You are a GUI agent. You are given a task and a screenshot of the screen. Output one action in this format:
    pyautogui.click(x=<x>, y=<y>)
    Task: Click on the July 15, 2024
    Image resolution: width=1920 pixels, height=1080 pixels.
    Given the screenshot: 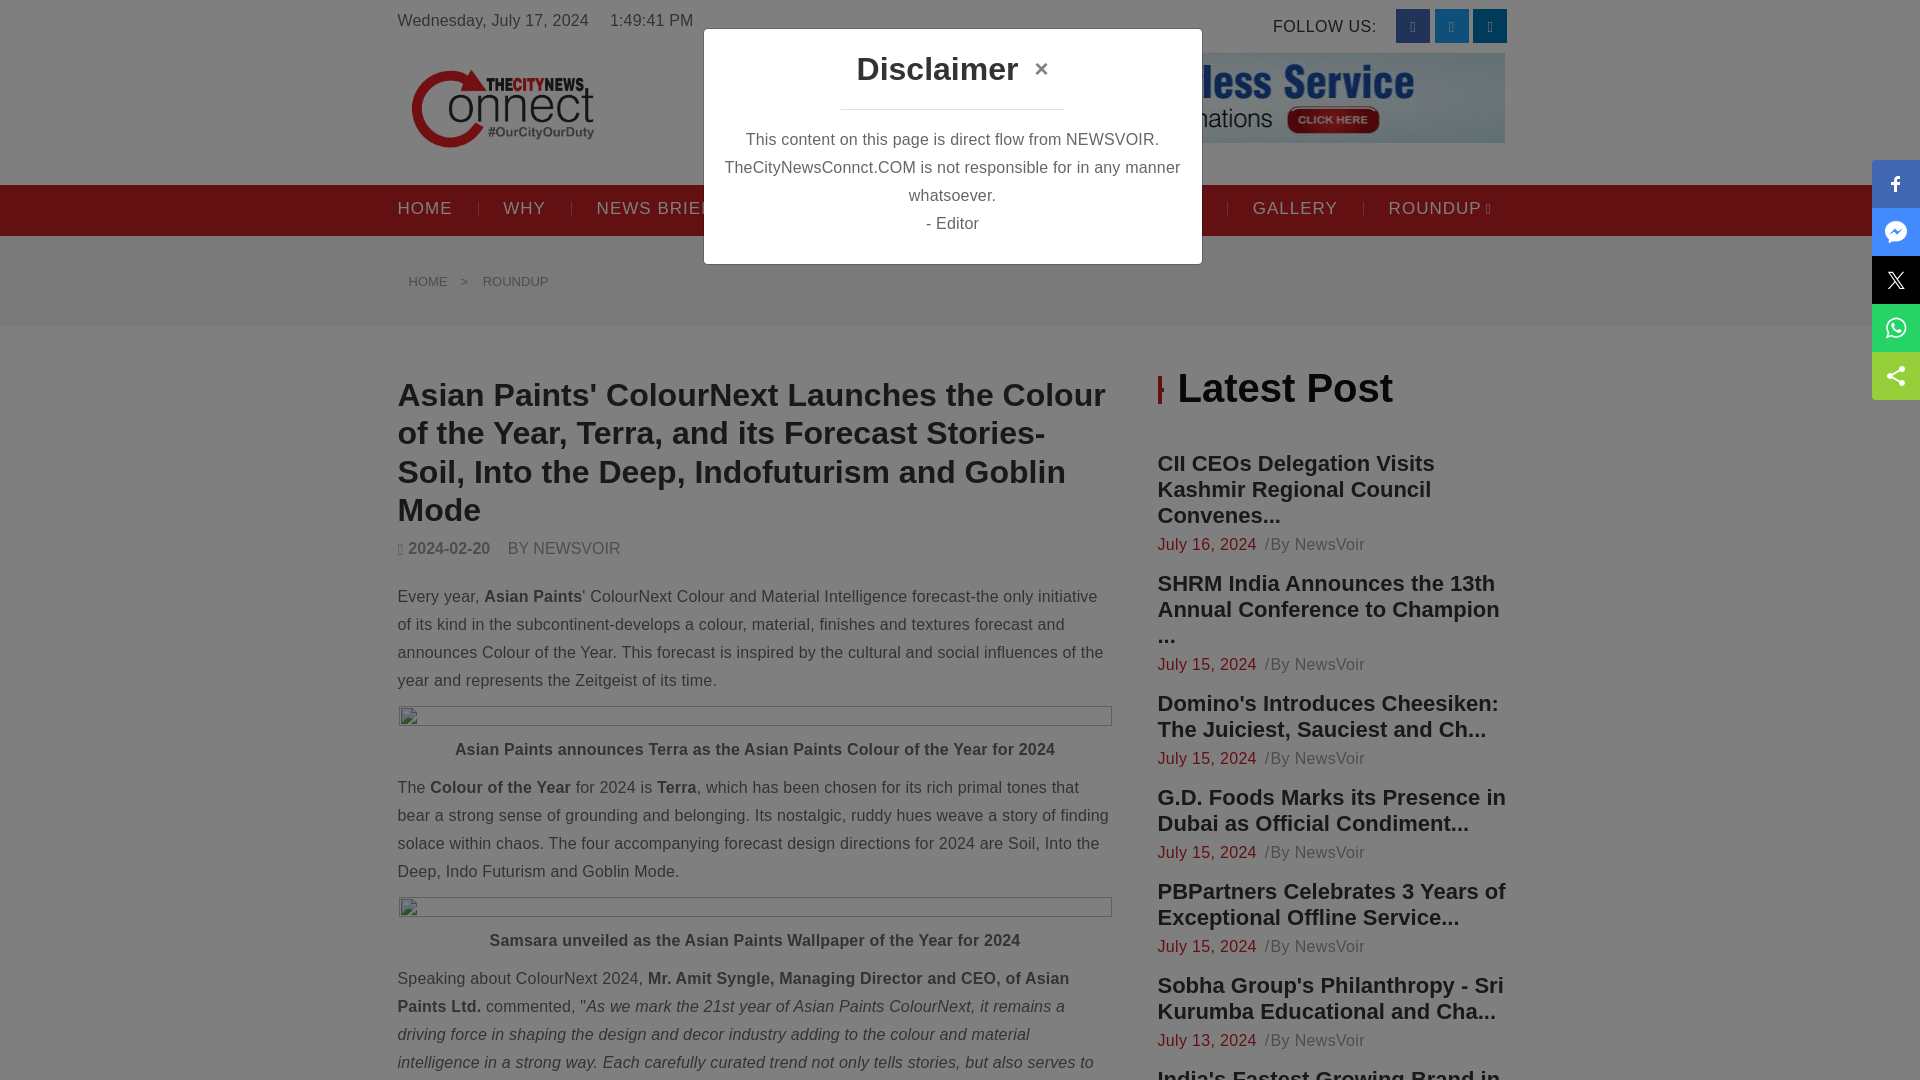 What is the action you would take?
    pyautogui.click(x=1207, y=665)
    